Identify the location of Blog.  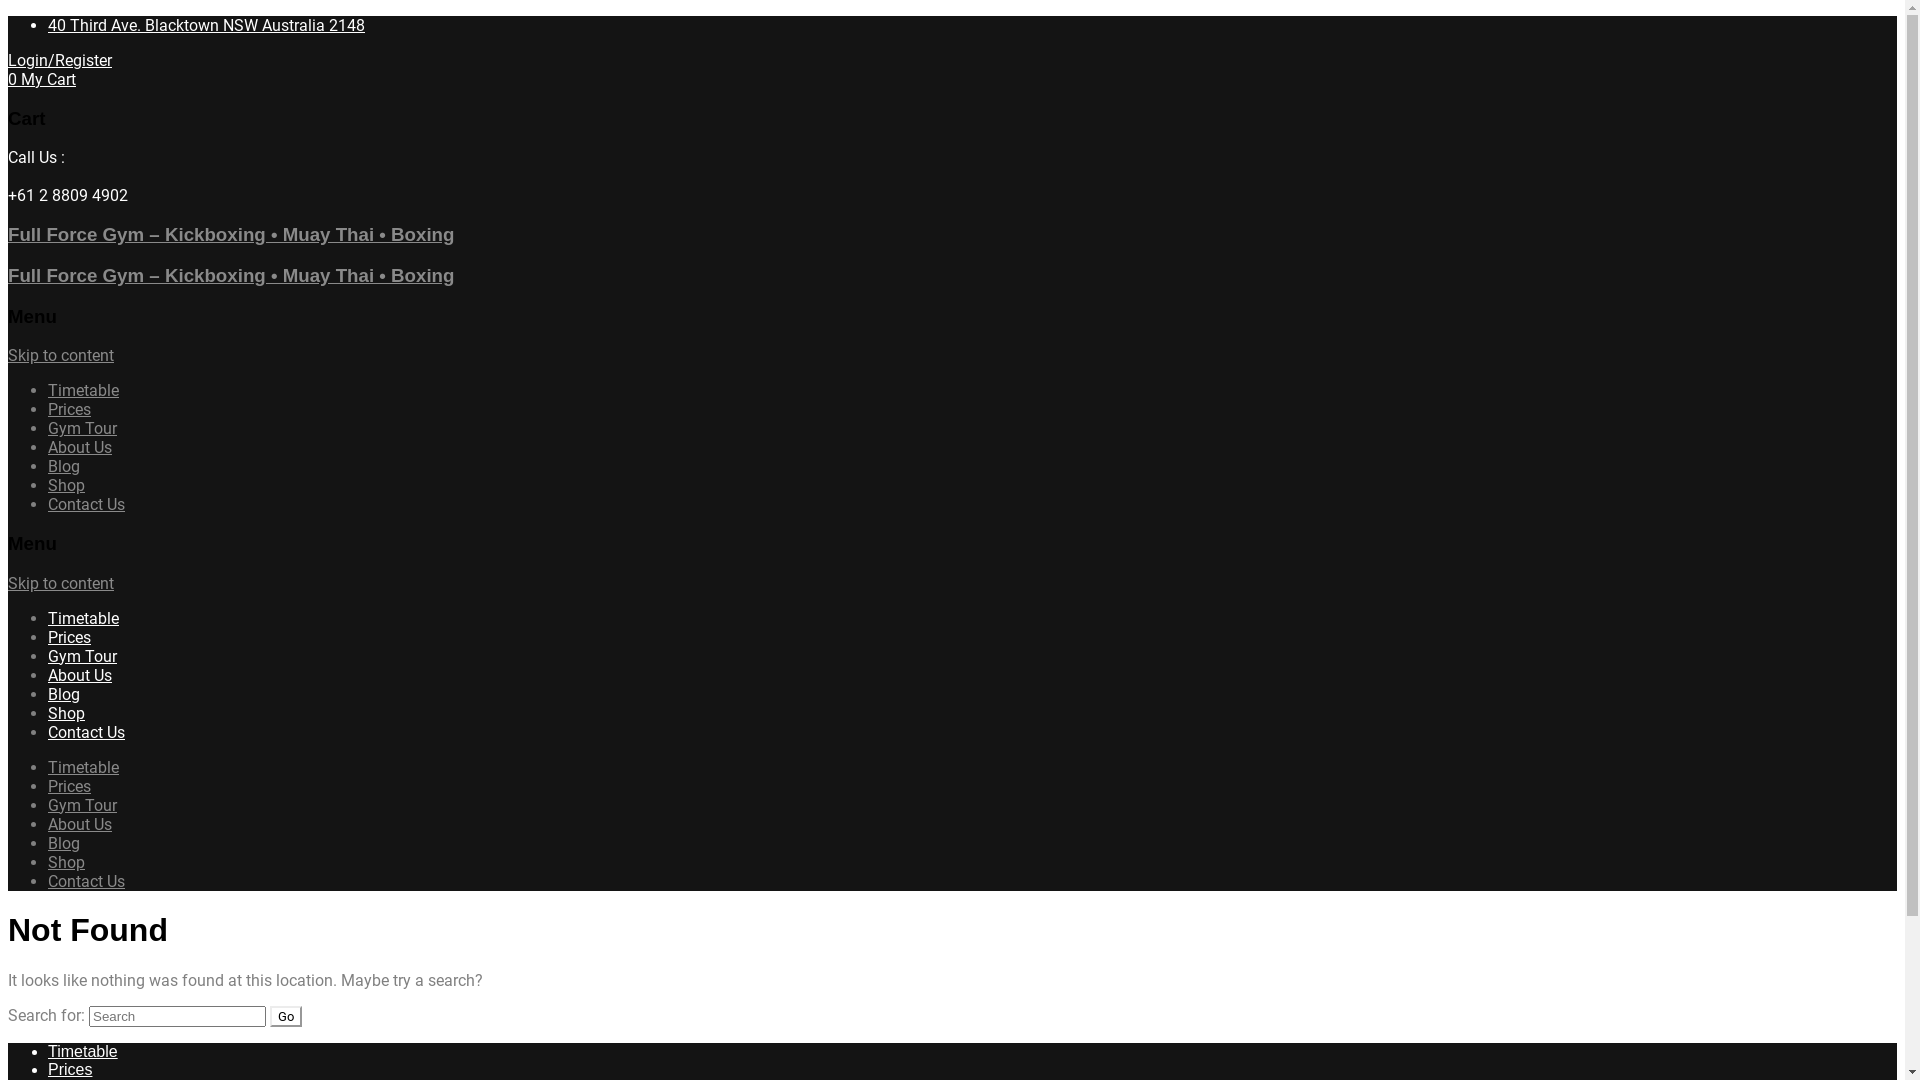
(64, 694).